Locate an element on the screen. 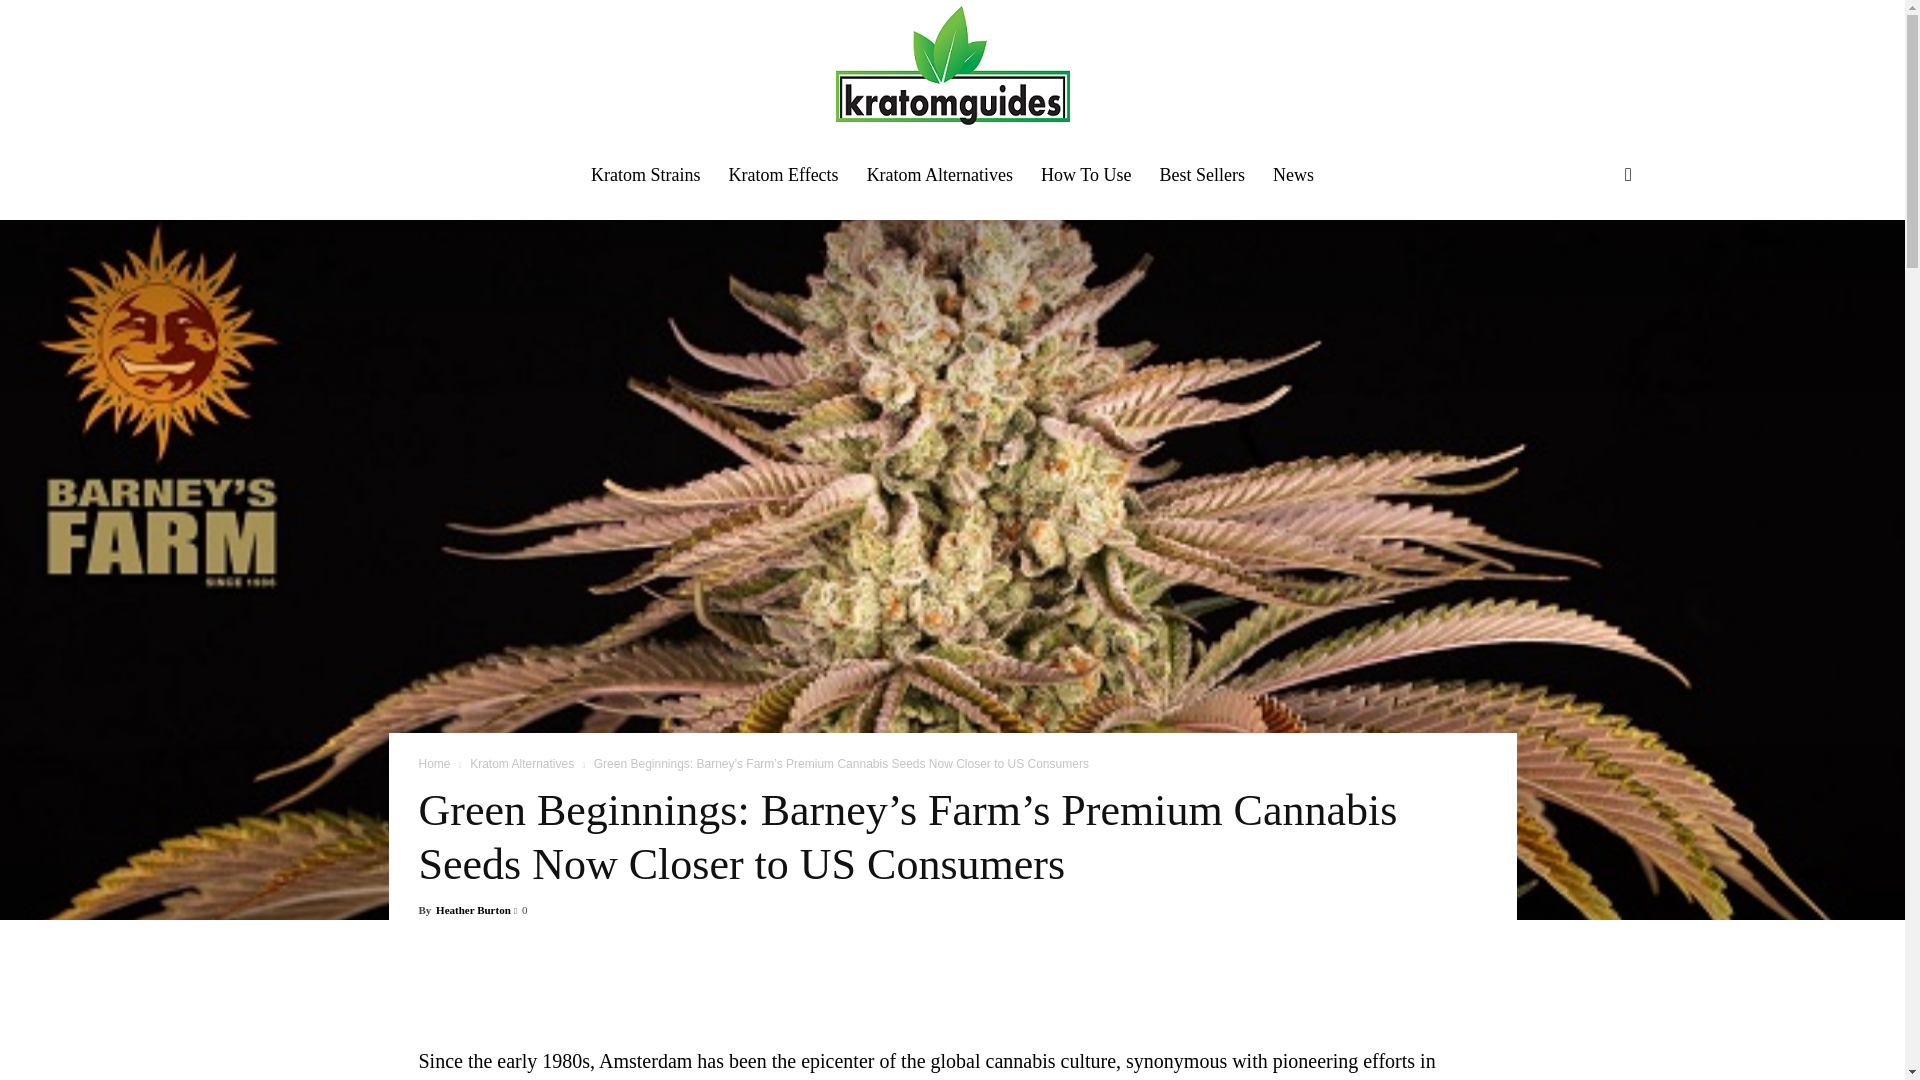 Image resolution: width=1920 pixels, height=1080 pixels. Home is located at coordinates (434, 764).